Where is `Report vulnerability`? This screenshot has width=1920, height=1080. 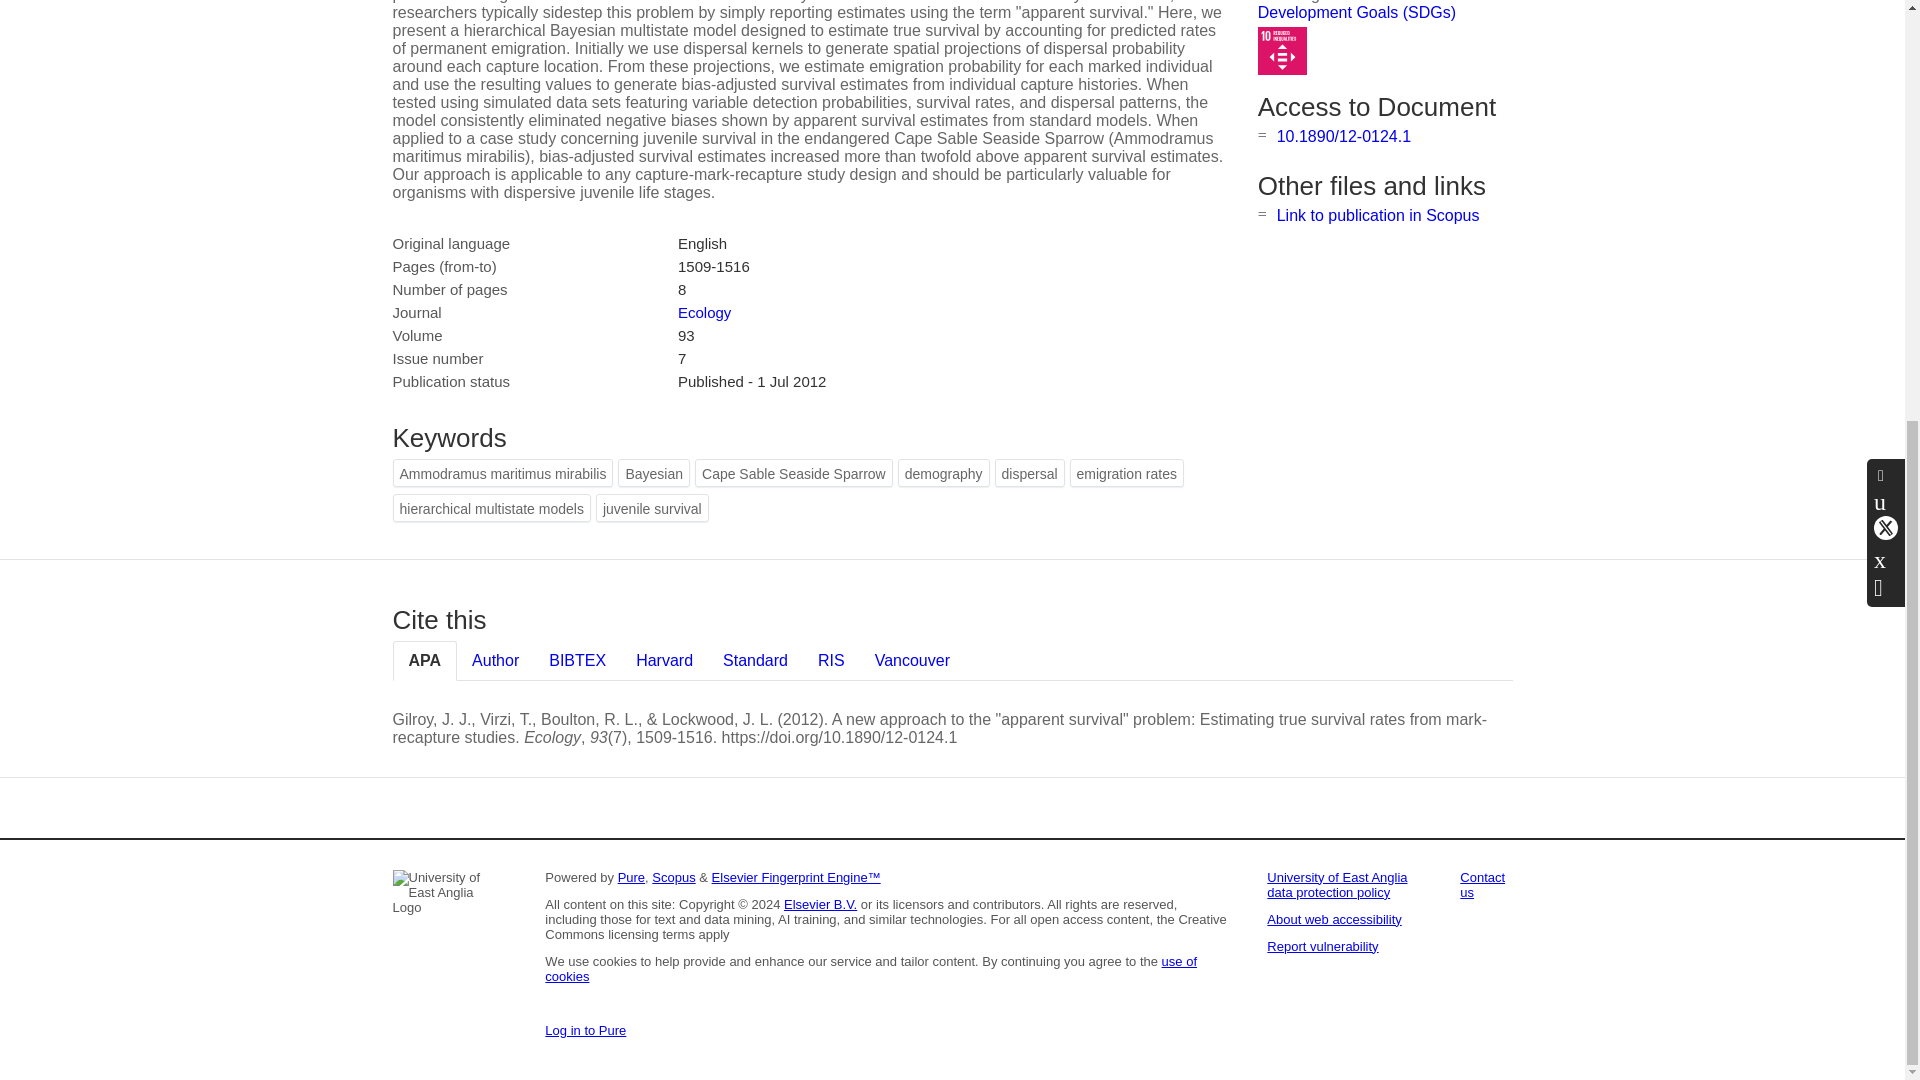
Report vulnerability is located at coordinates (1322, 946).